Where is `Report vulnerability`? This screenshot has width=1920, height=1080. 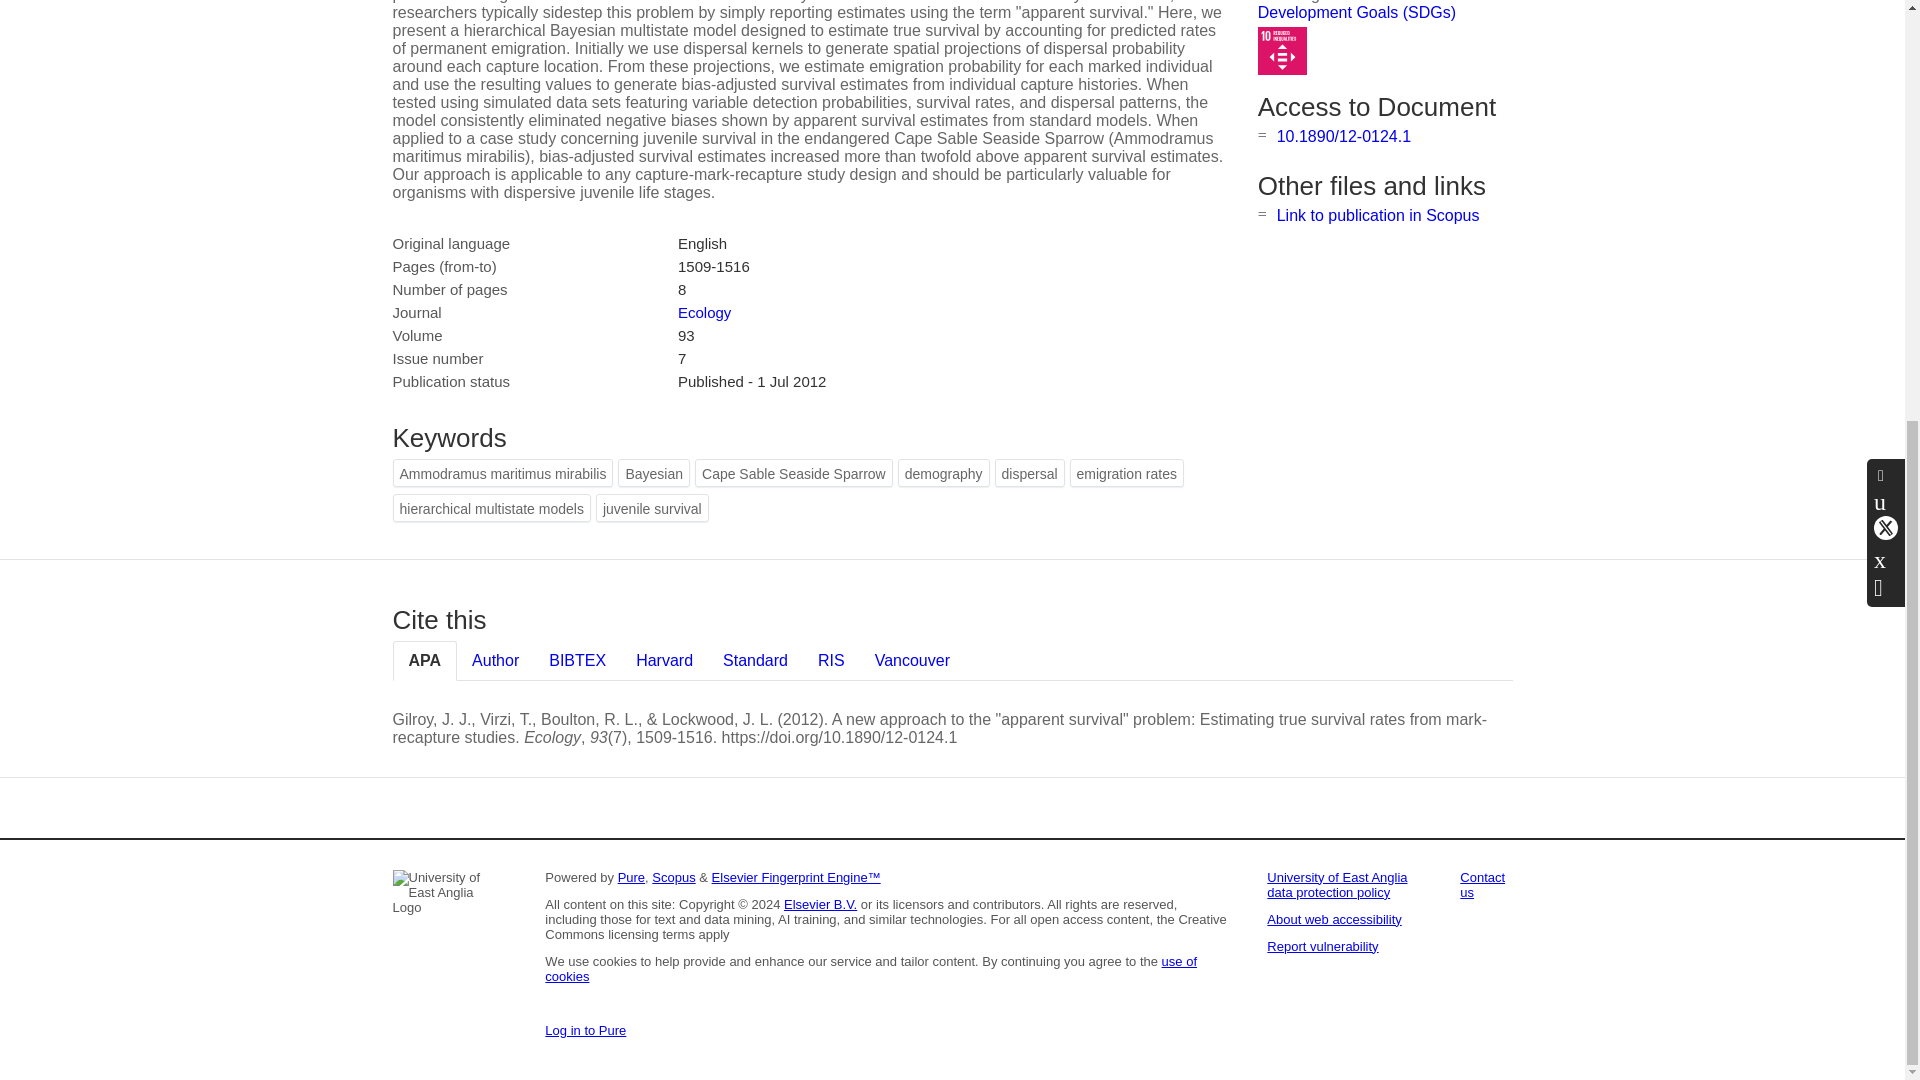
Report vulnerability is located at coordinates (1322, 946).